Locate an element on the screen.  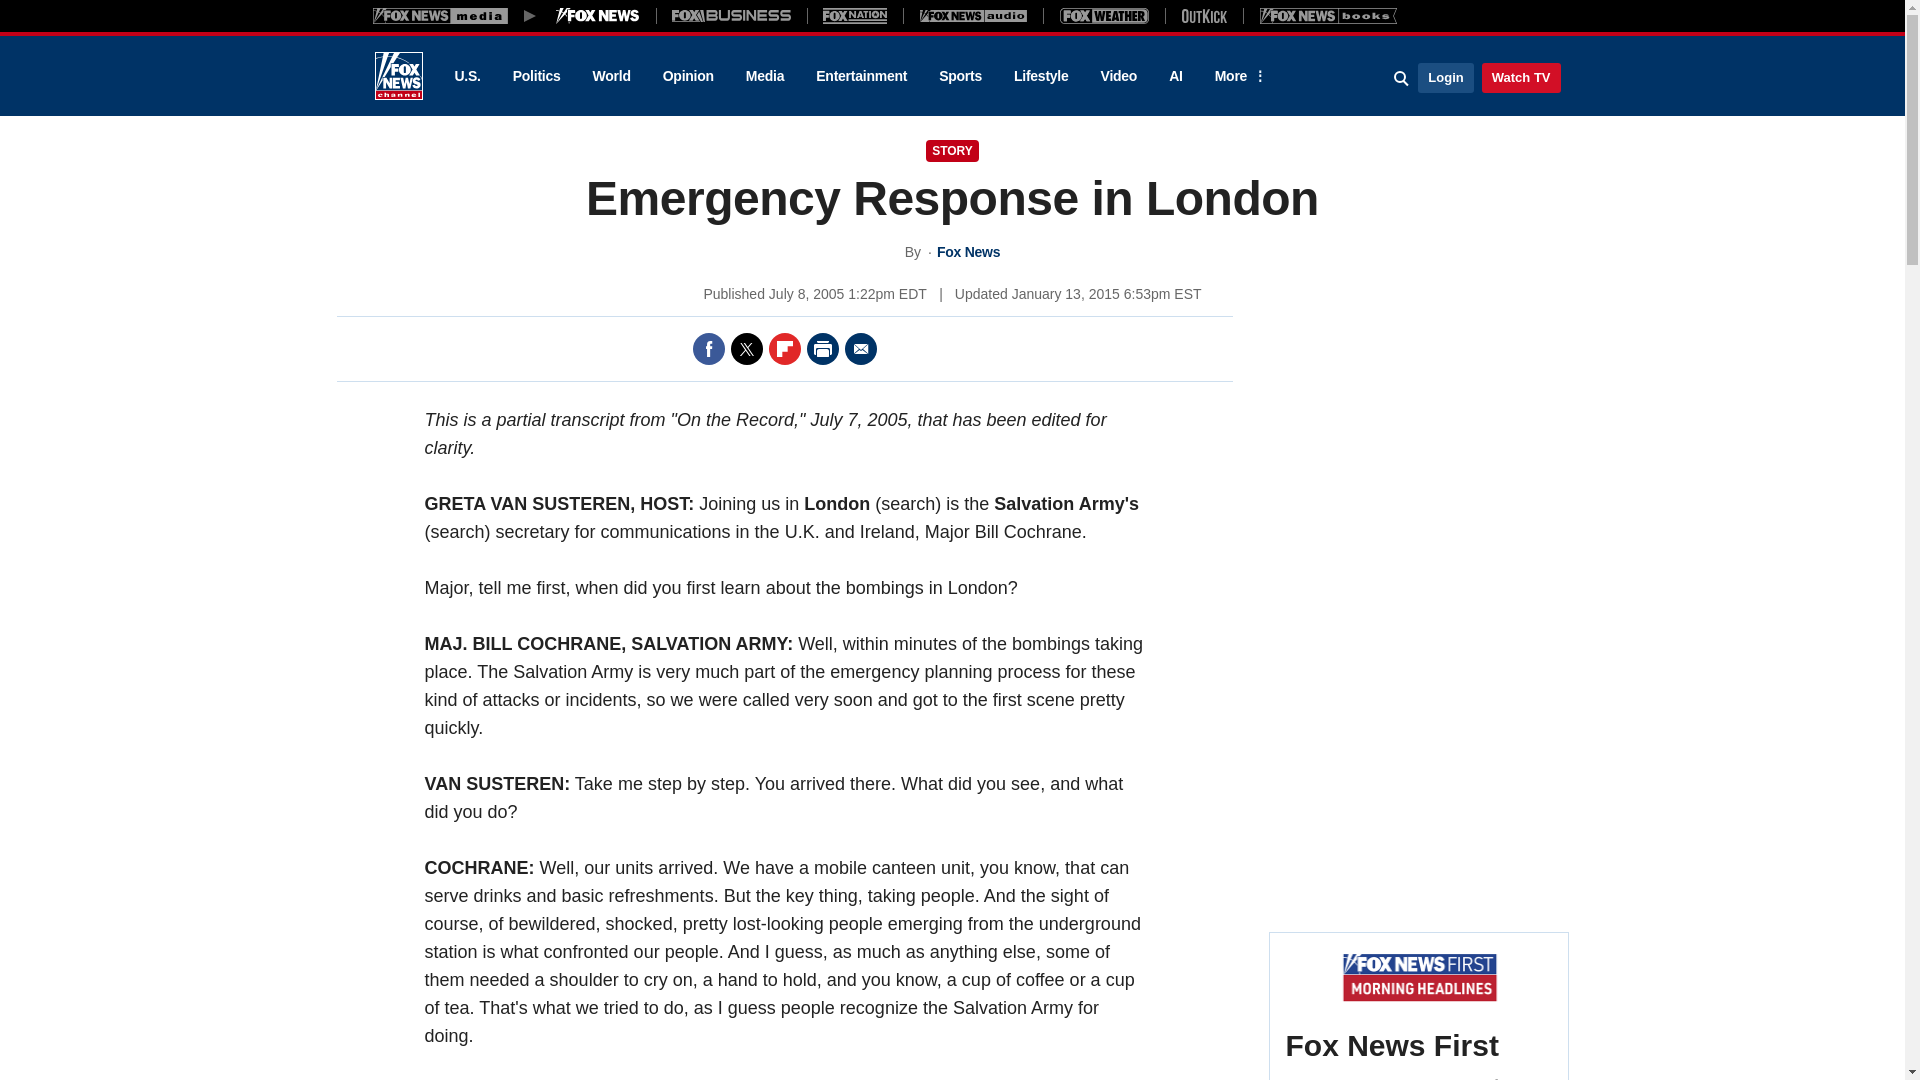
Media is located at coordinates (764, 76).